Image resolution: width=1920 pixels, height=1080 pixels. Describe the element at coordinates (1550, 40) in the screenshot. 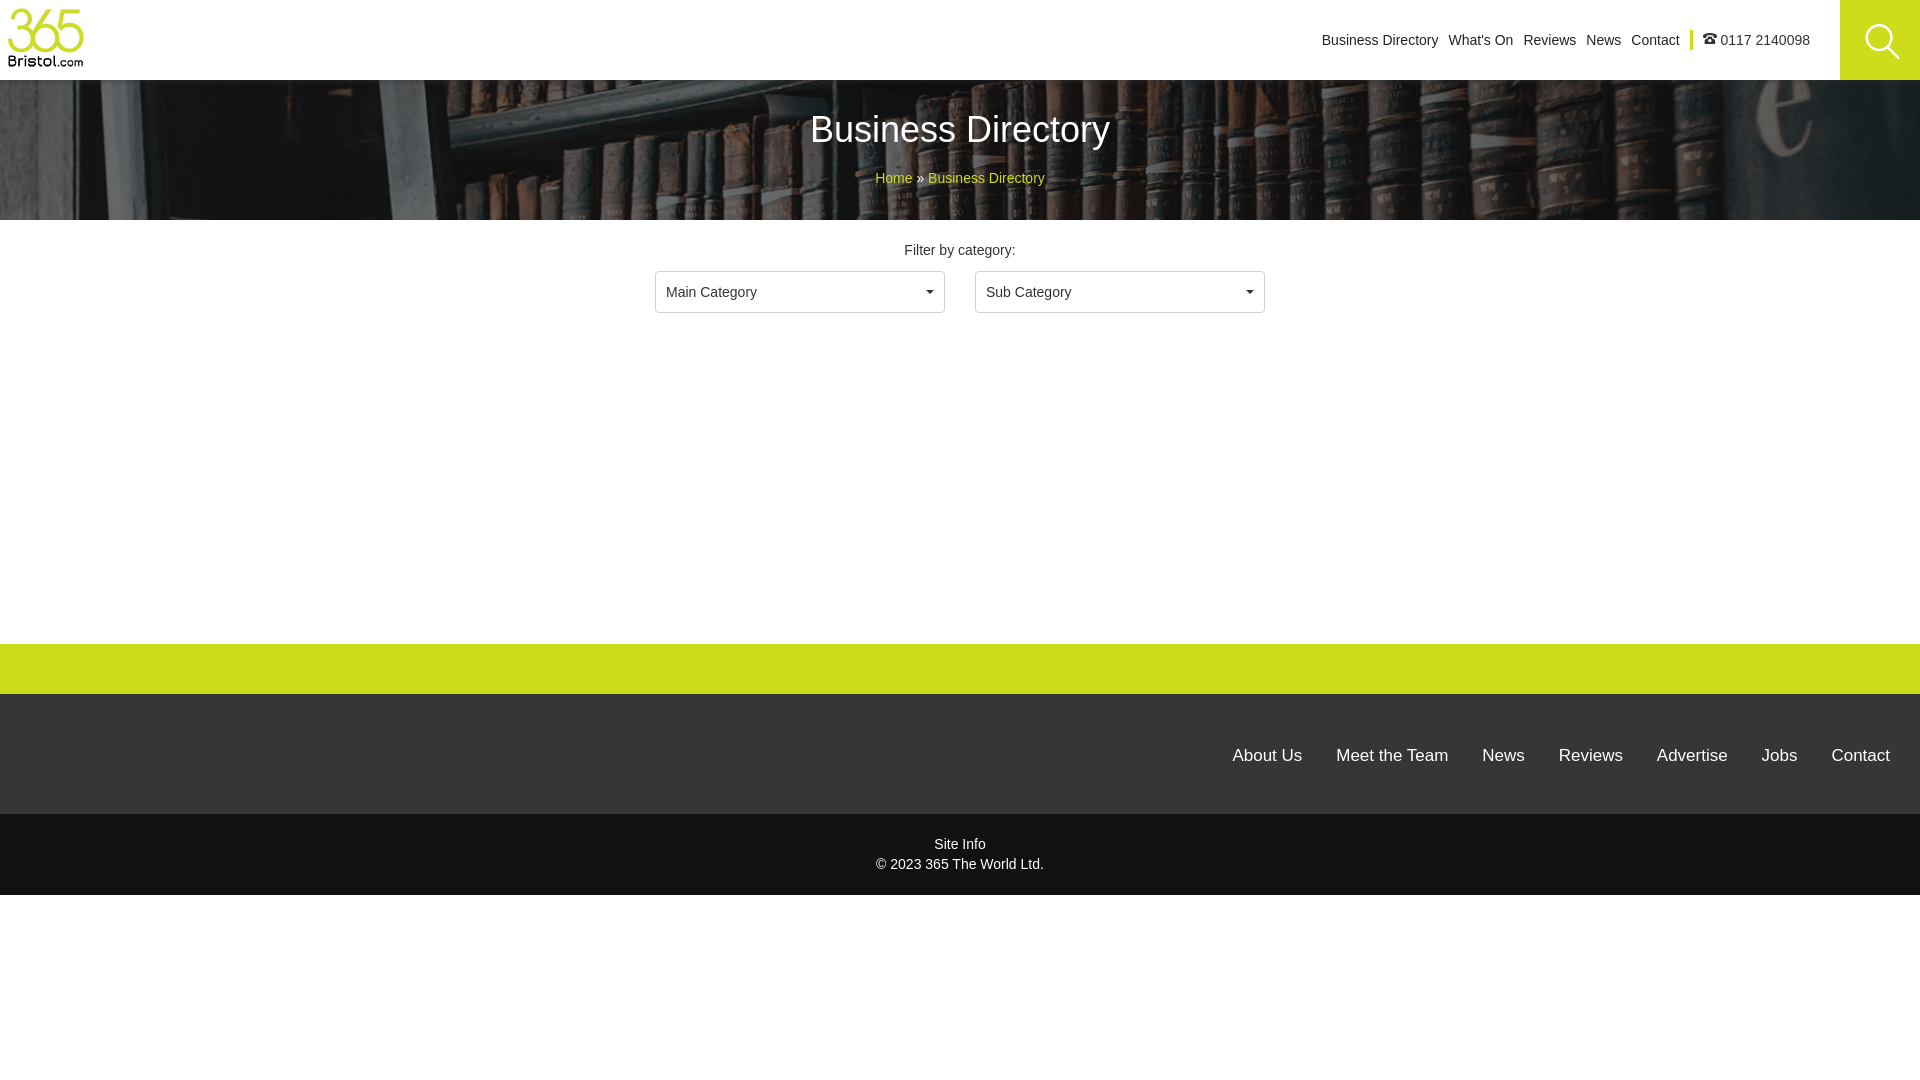

I see `Reviews` at that location.